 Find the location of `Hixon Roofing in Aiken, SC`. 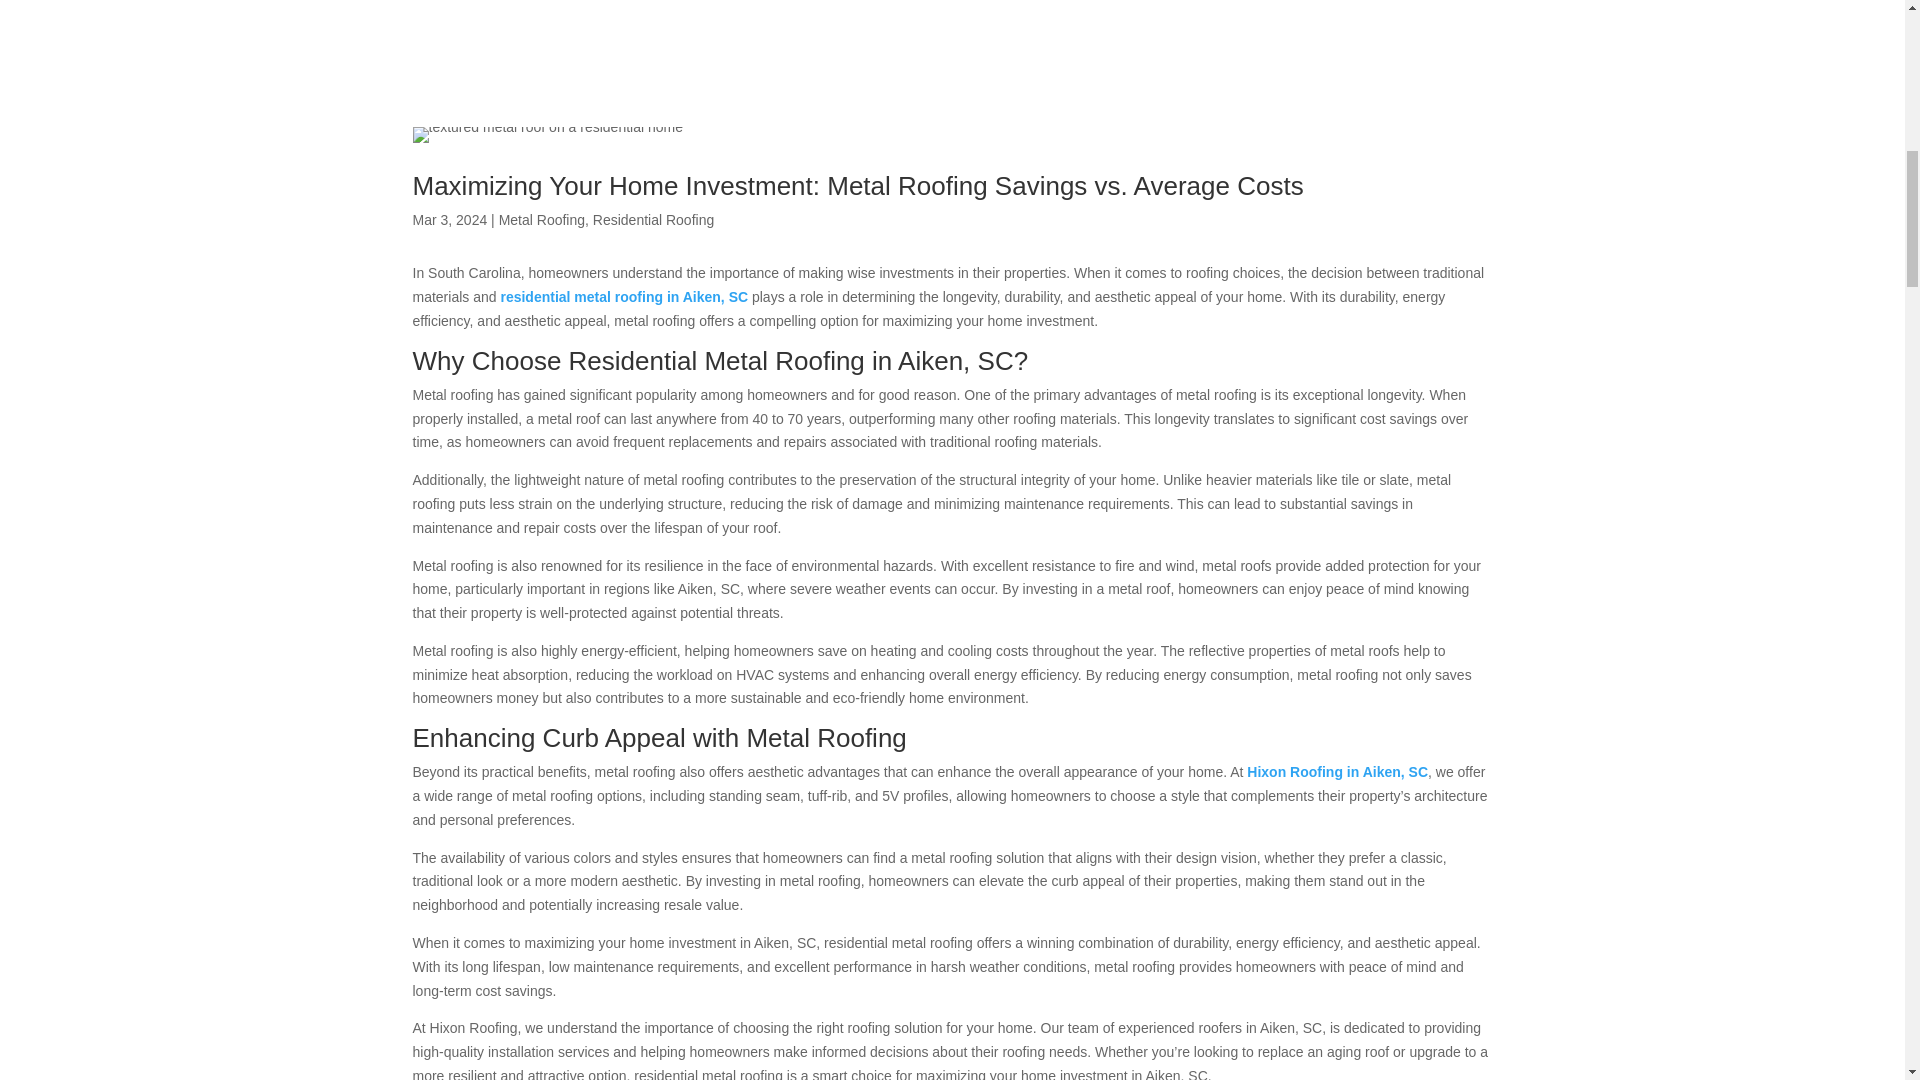

Hixon Roofing in Aiken, SC is located at coordinates (1337, 771).